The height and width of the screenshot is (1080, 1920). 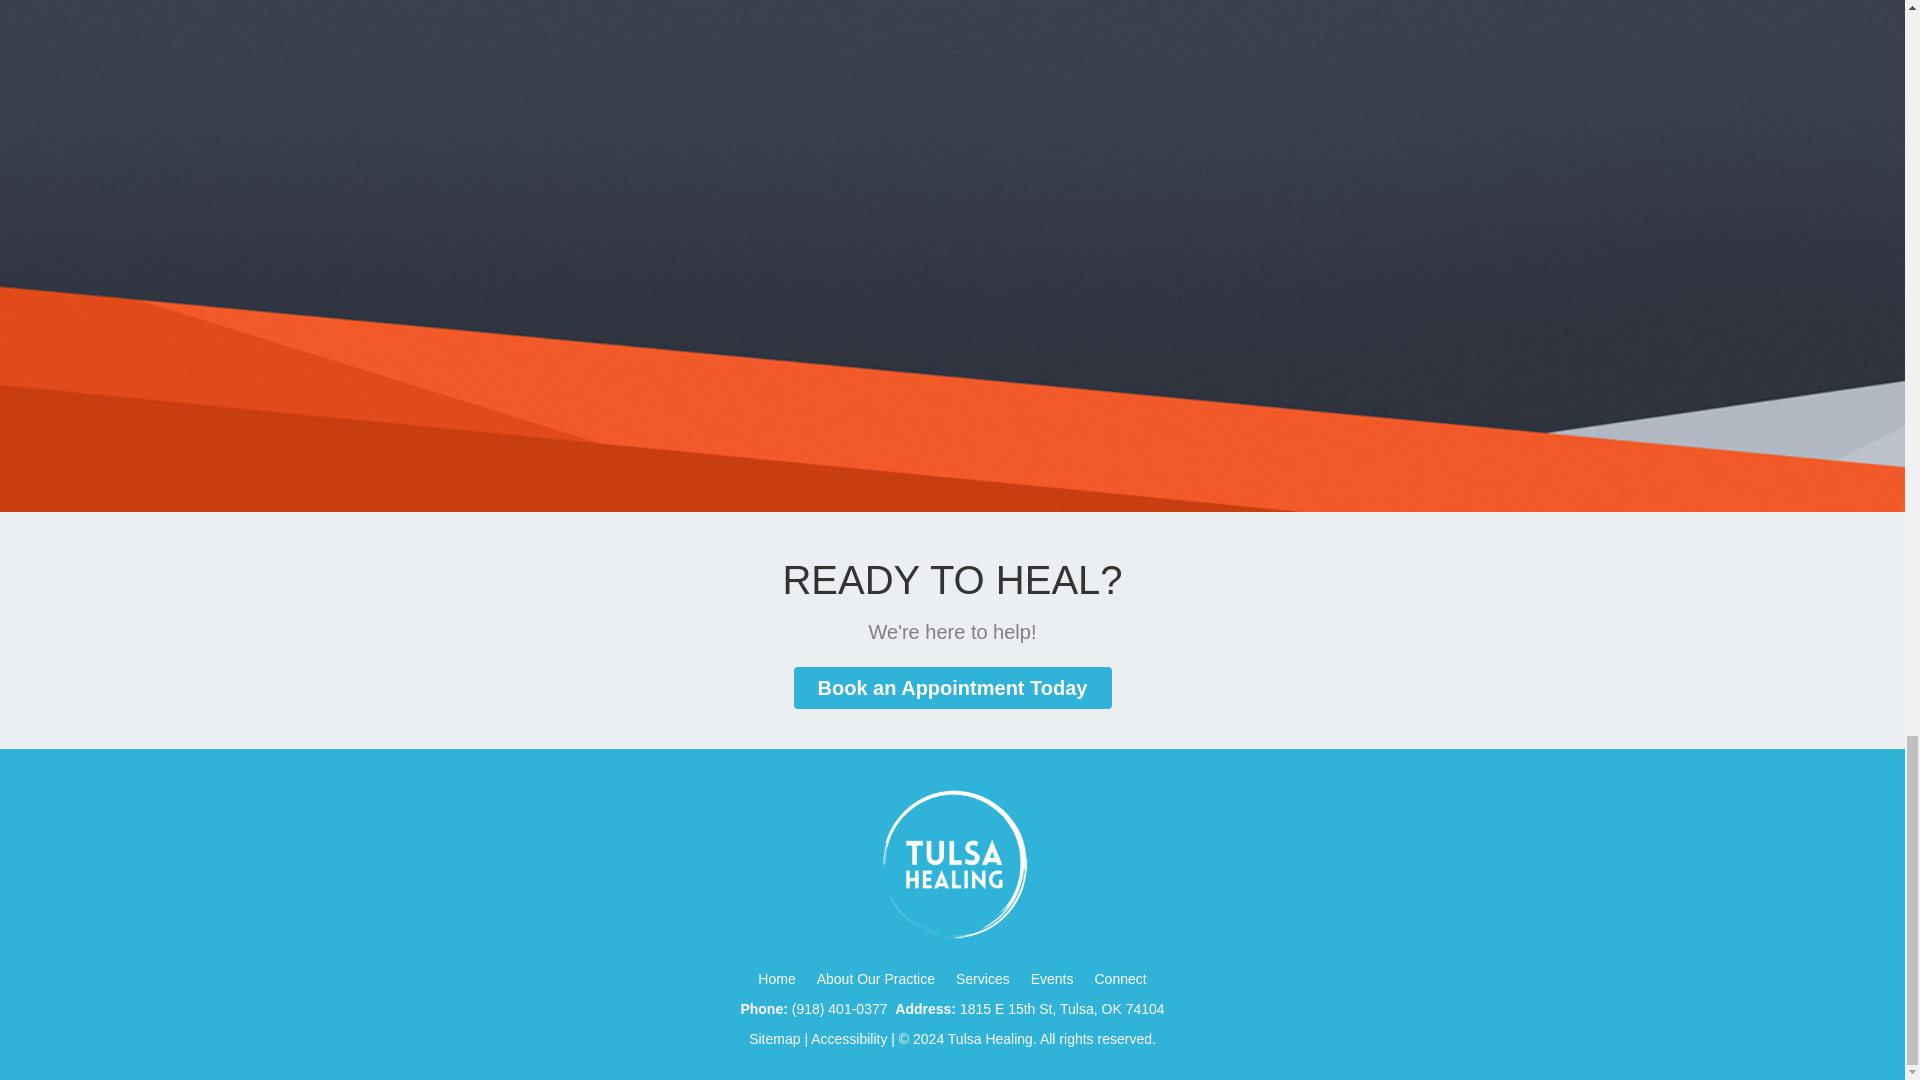 I want to click on READY TO HEAL?, so click(x=951, y=580).